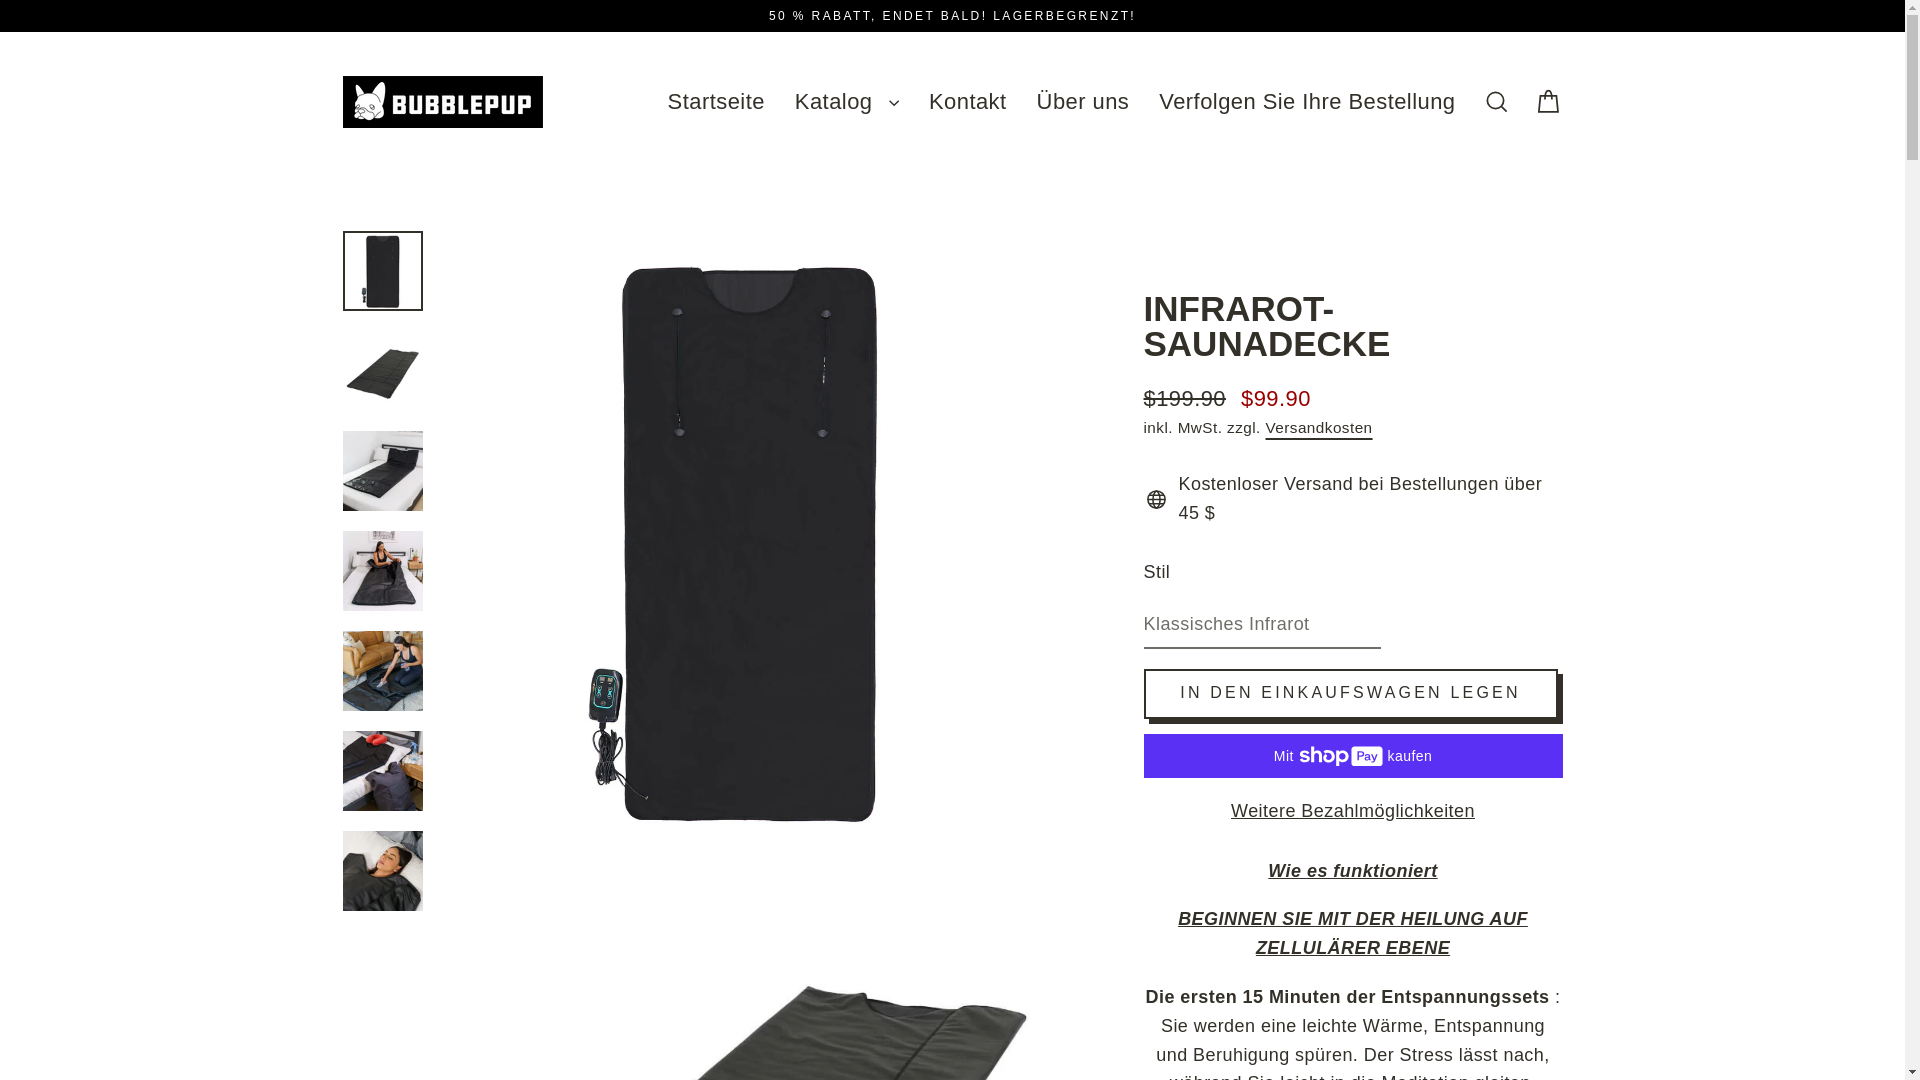  What do you see at coordinates (1496, 101) in the screenshot?
I see `Suche` at bounding box center [1496, 101].